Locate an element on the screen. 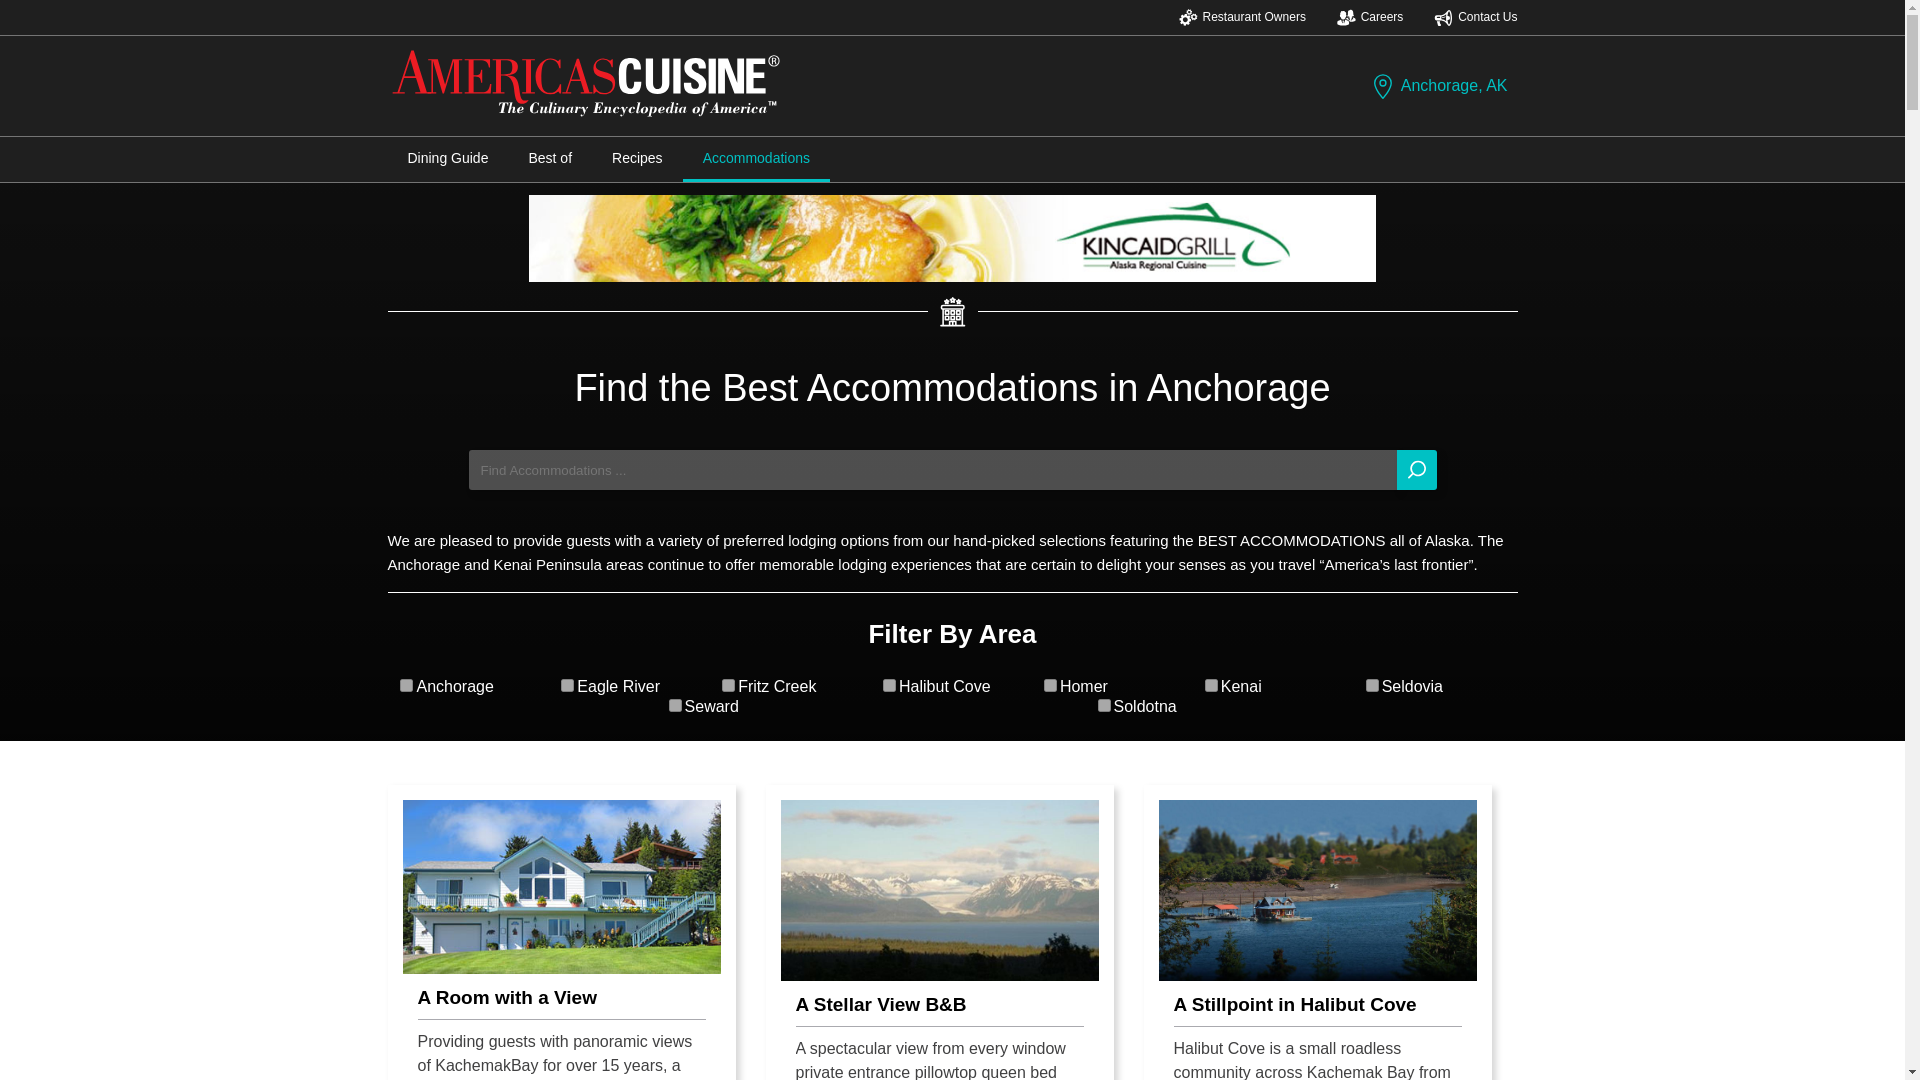 This screenshot has width=1920, height=1080. Dining Guide is located at coordinates (448, 158).